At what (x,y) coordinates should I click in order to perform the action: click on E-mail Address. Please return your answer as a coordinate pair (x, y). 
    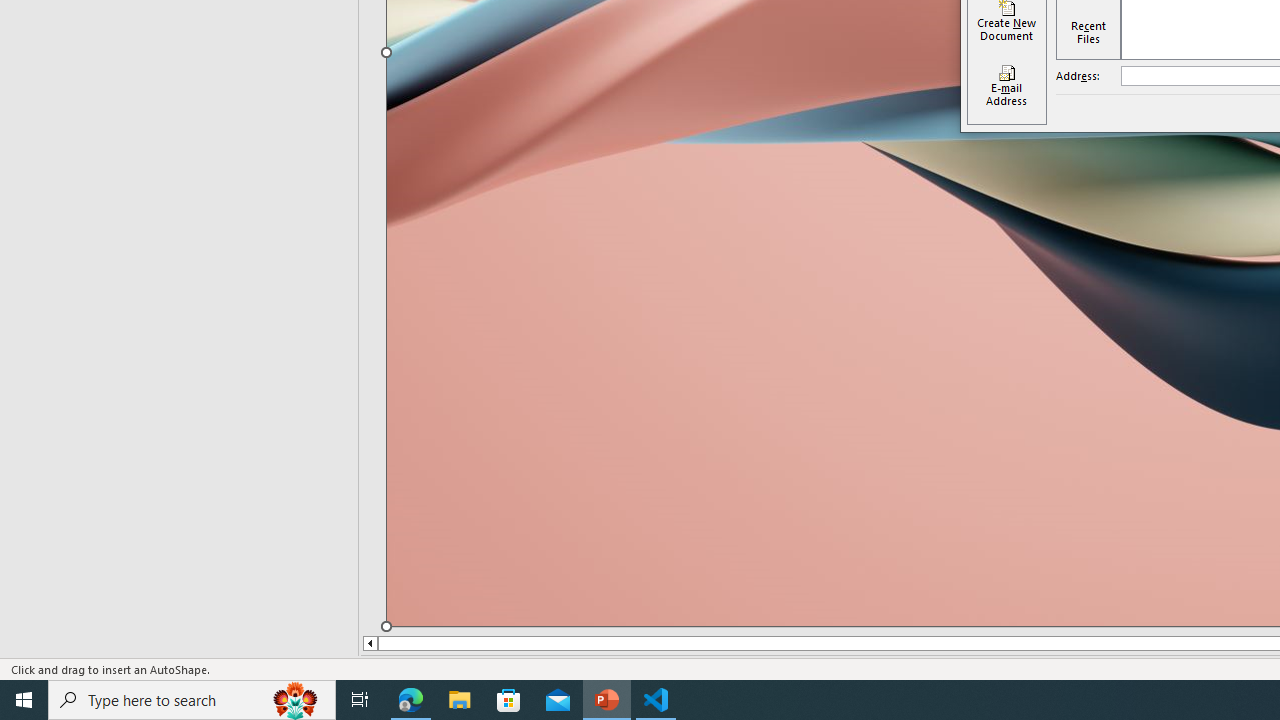
    Looking at the image, I should click on (1006, 86).